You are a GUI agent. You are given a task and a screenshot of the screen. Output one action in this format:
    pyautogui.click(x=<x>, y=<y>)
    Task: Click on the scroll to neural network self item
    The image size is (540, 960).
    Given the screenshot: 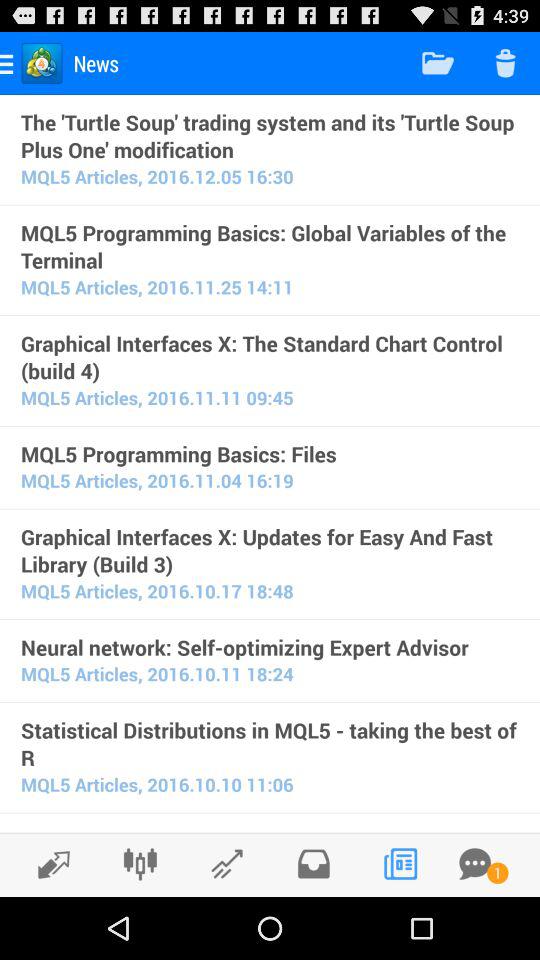 What is the action you would take?
    pyautogui.click(x=270, y=647)
    